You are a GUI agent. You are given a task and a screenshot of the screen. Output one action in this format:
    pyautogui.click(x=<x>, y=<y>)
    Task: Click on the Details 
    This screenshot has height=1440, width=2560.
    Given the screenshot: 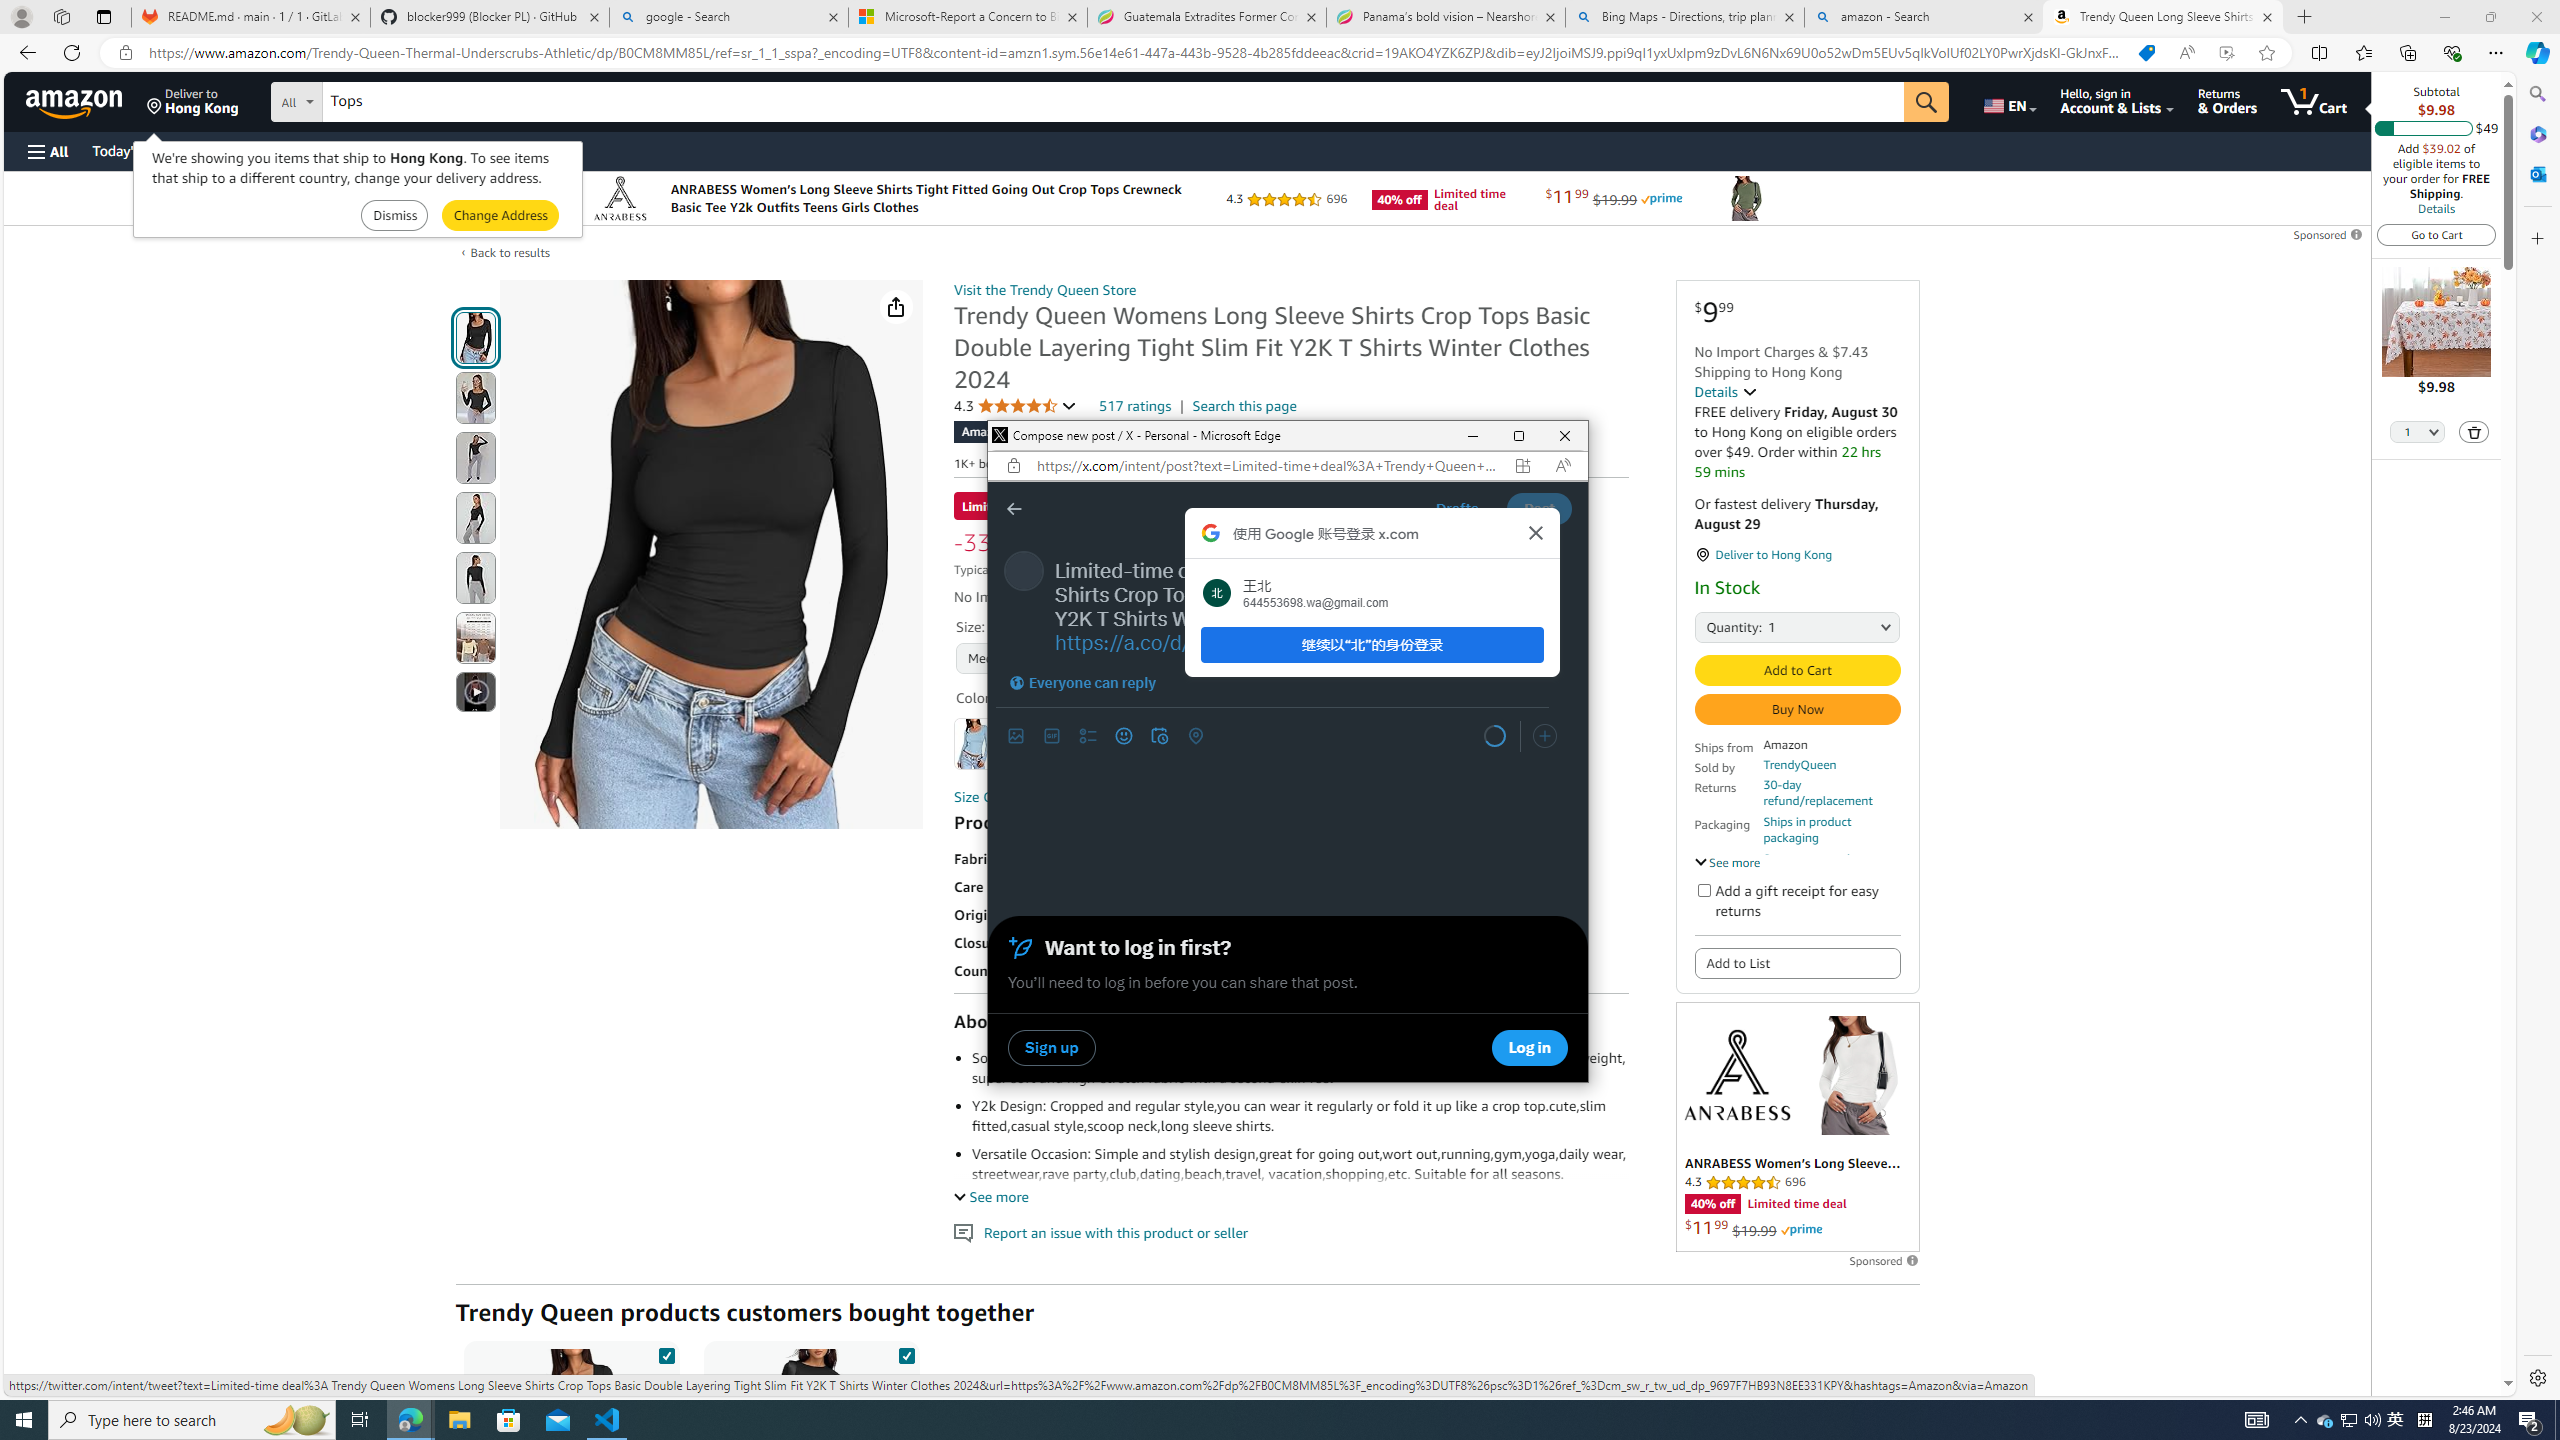 What is the action you would take?
    pyautogui.click(x=1726, y=391)
    